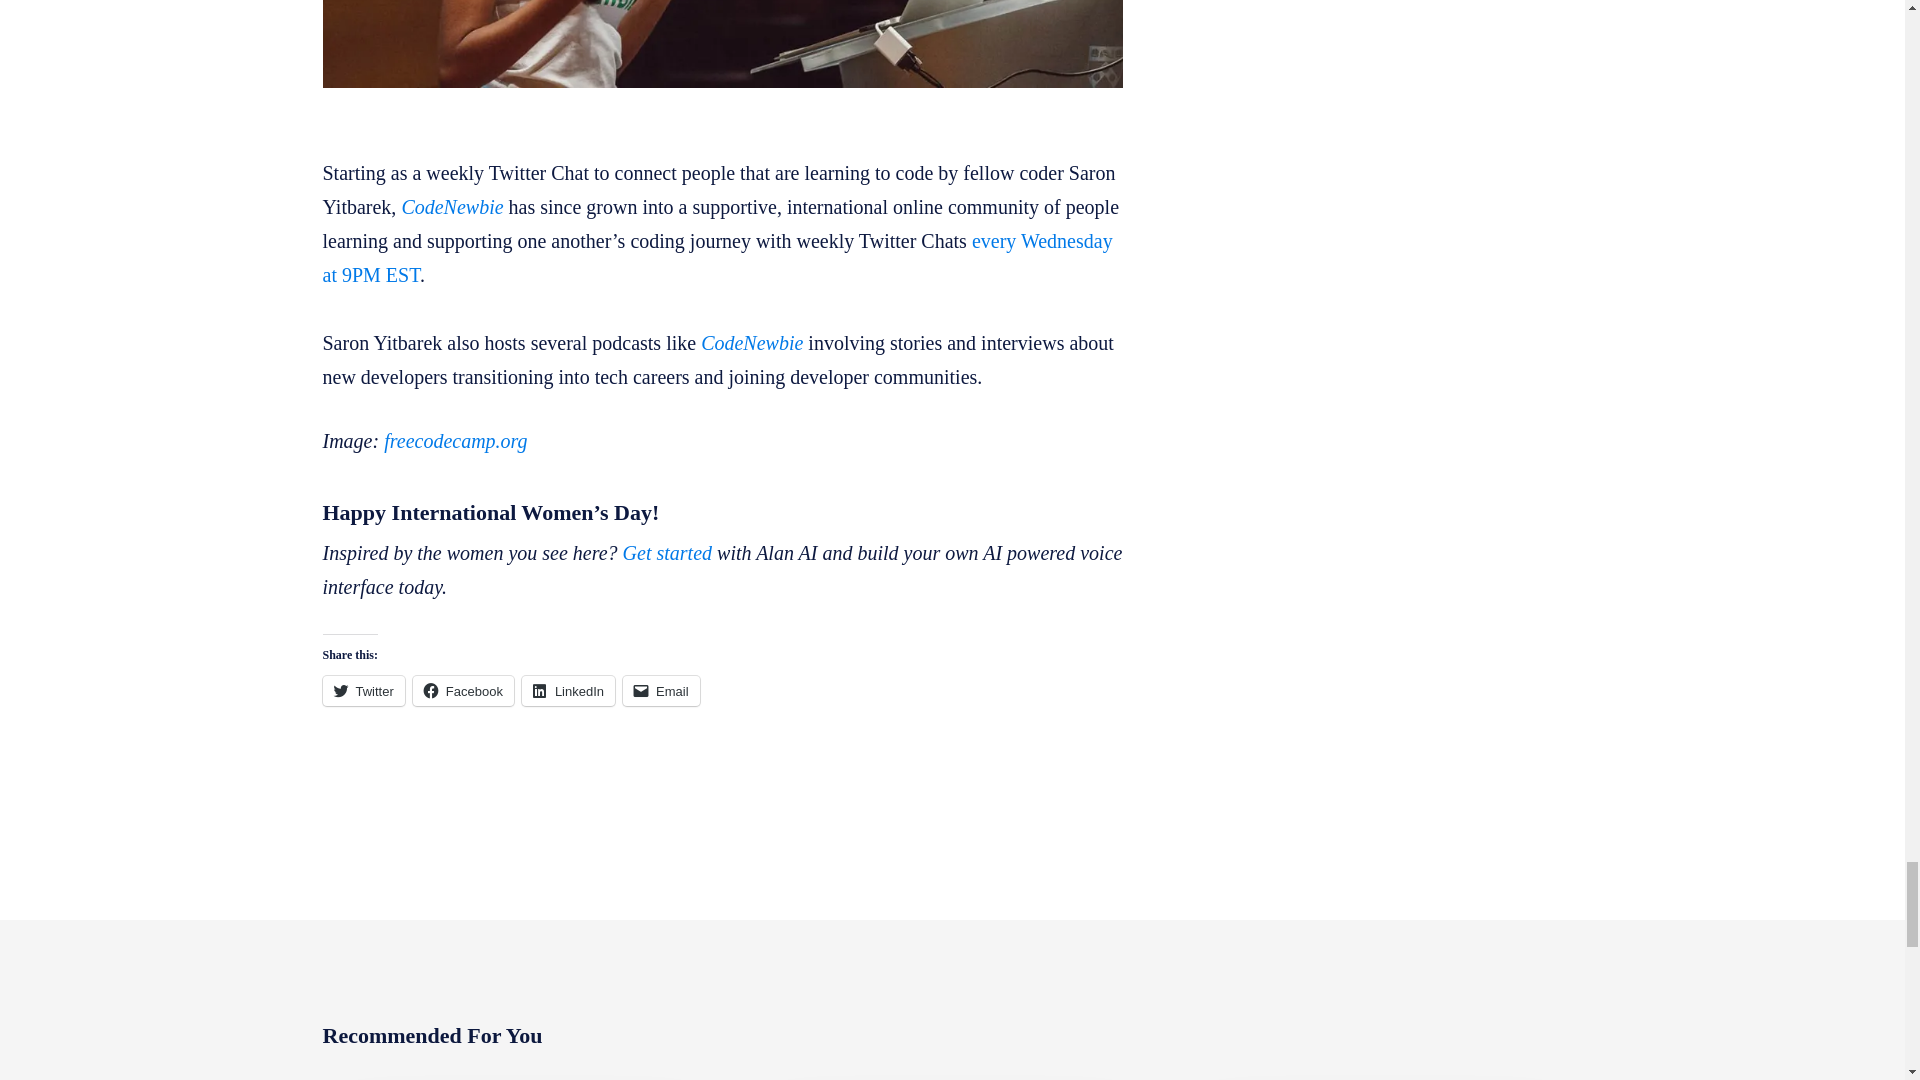 The height and width of the screenshot is (1080, 1920). What do you see at coordinates (362, 691) in the screenshot?
I see `Click to share on Twitter` at bounding box center [362, 691].